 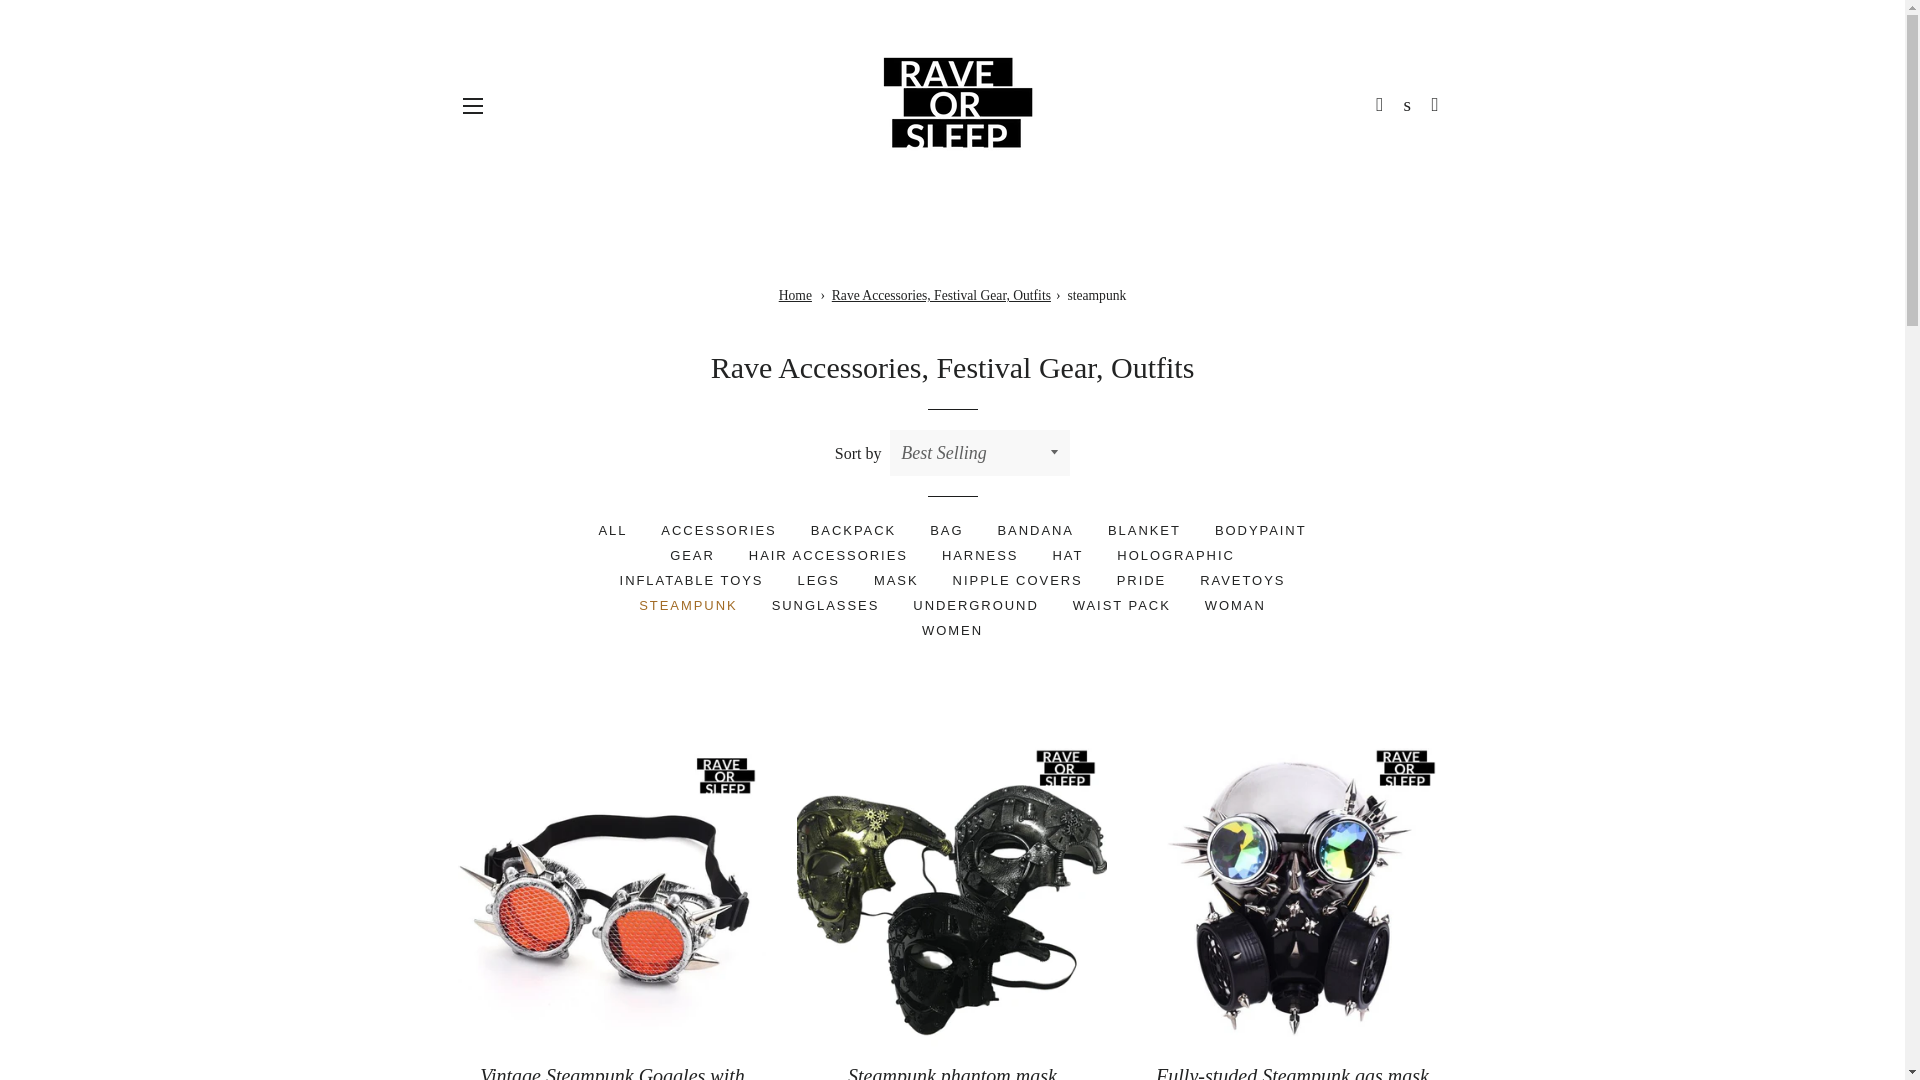 I want to click on Show products matching tag bag, so click(x=946, y=530).